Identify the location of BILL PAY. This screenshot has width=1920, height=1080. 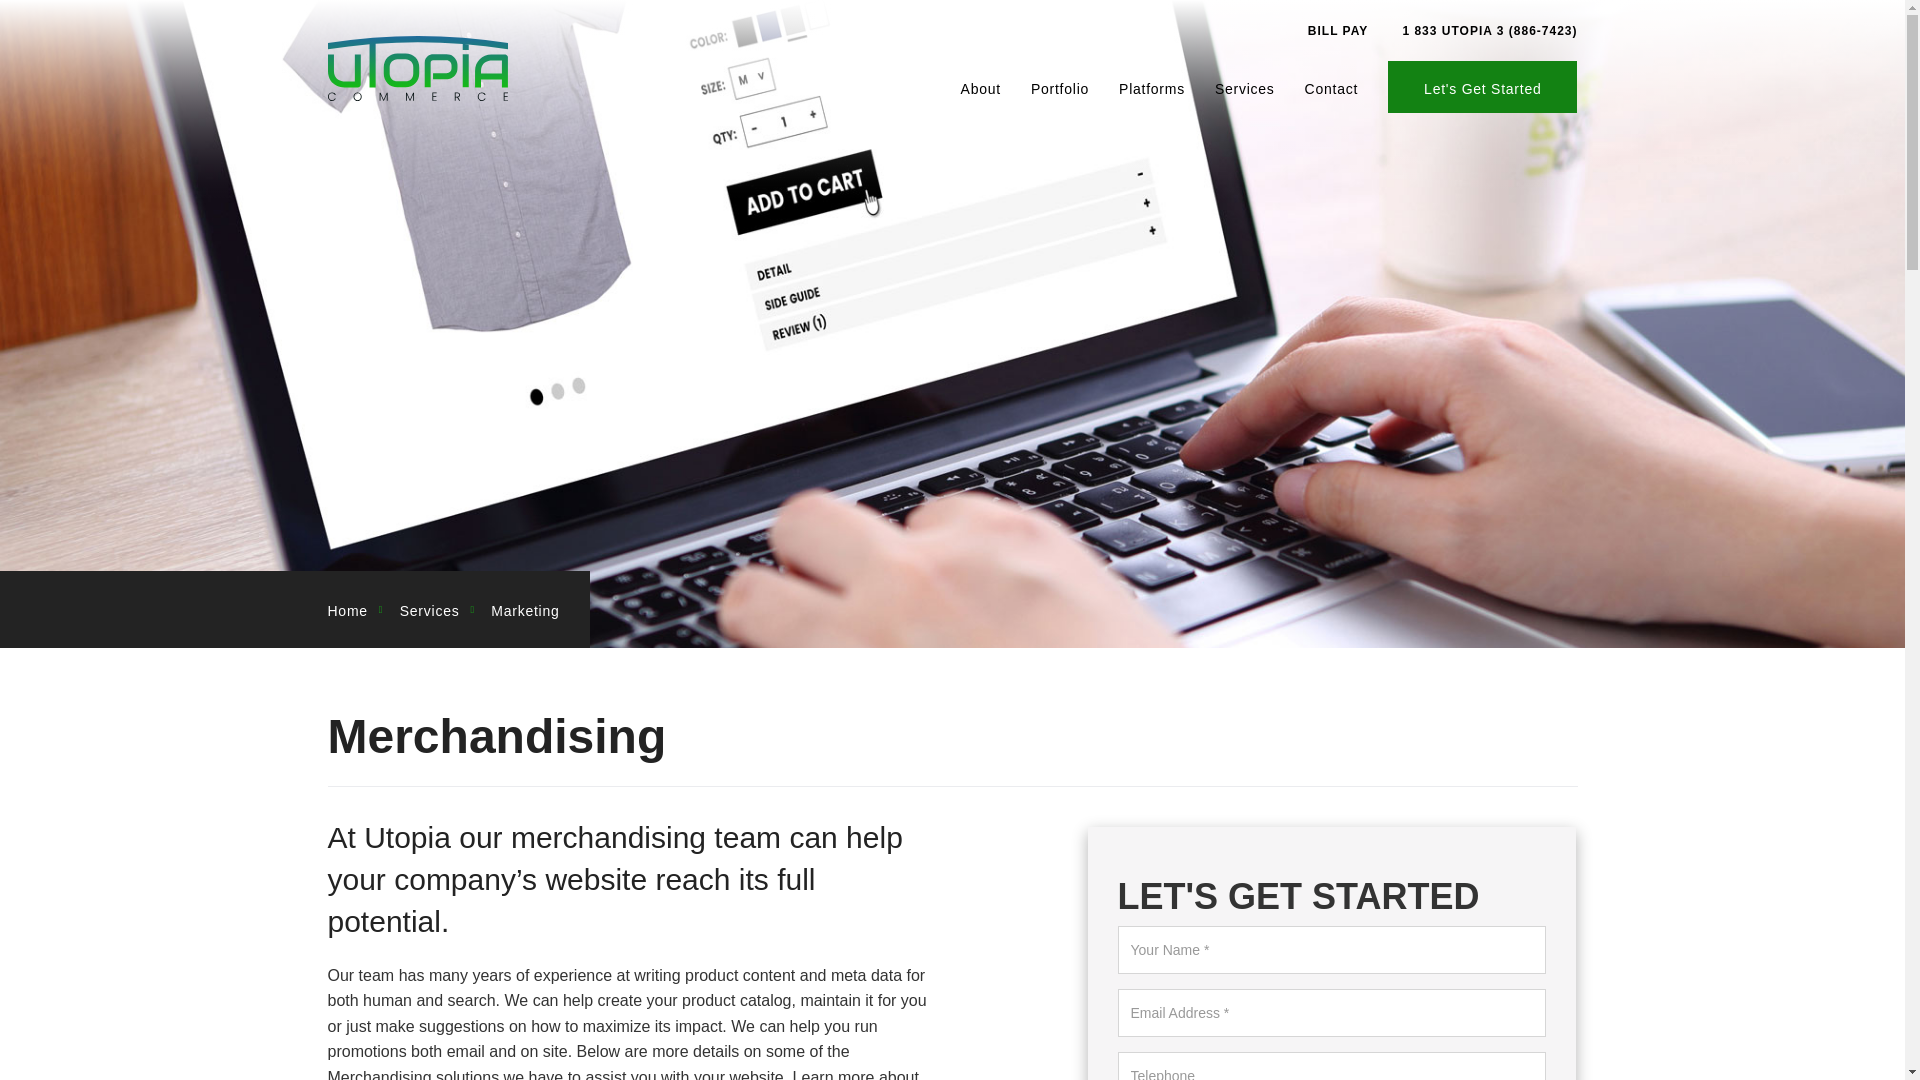
(1335, 30).